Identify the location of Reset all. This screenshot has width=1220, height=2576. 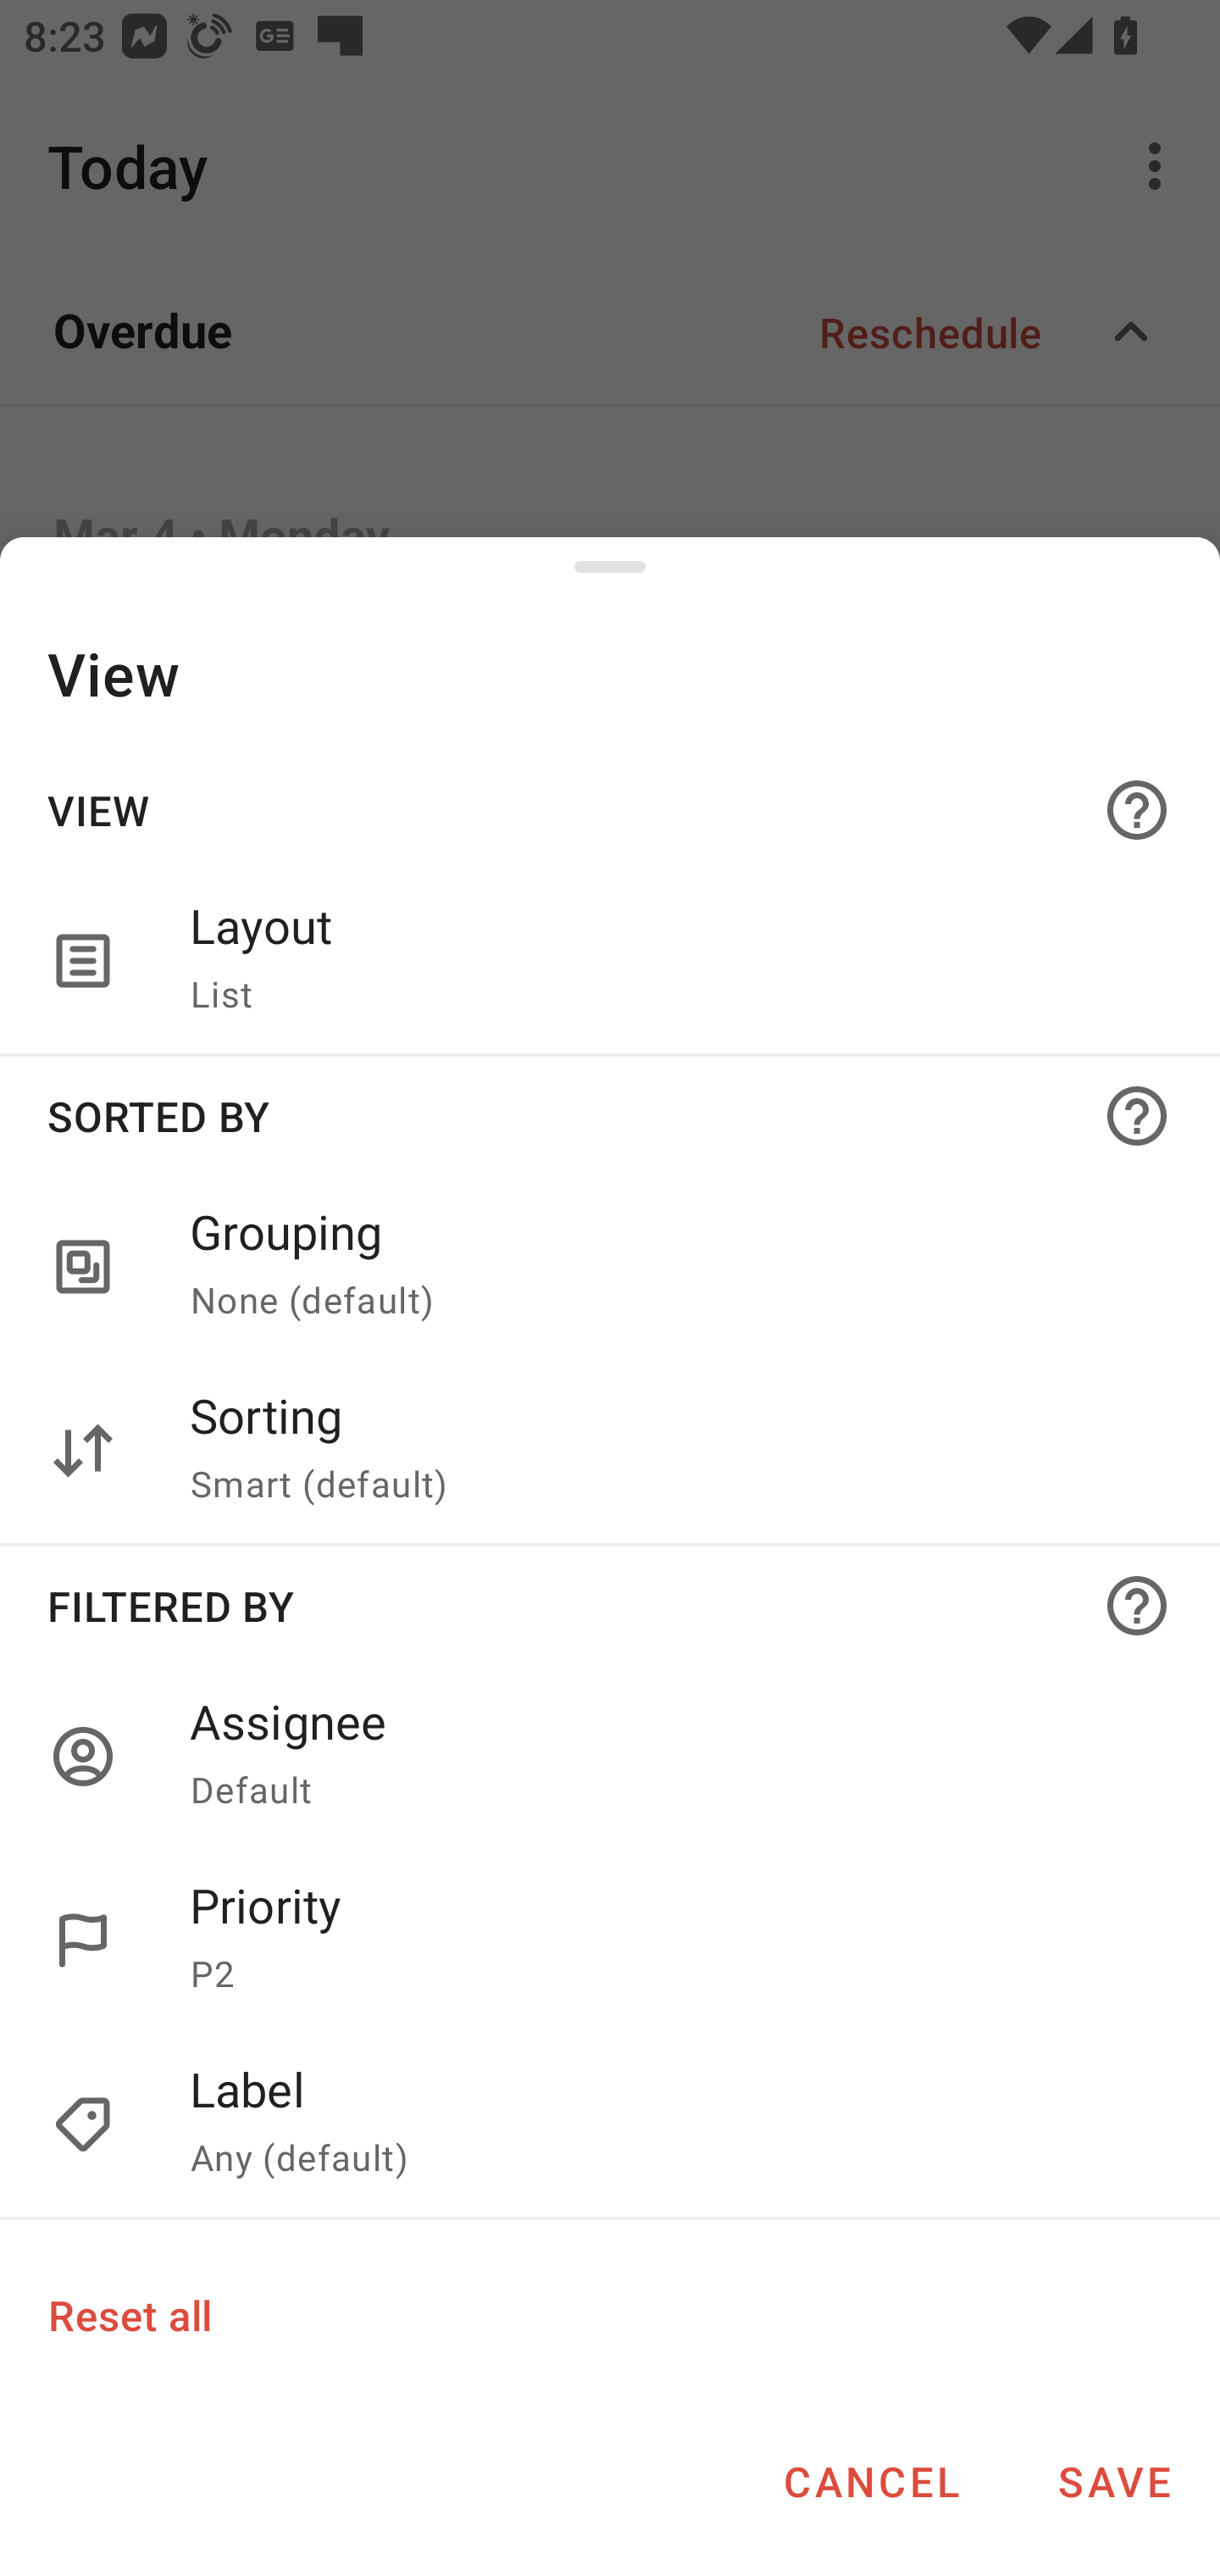
(129, 2314).